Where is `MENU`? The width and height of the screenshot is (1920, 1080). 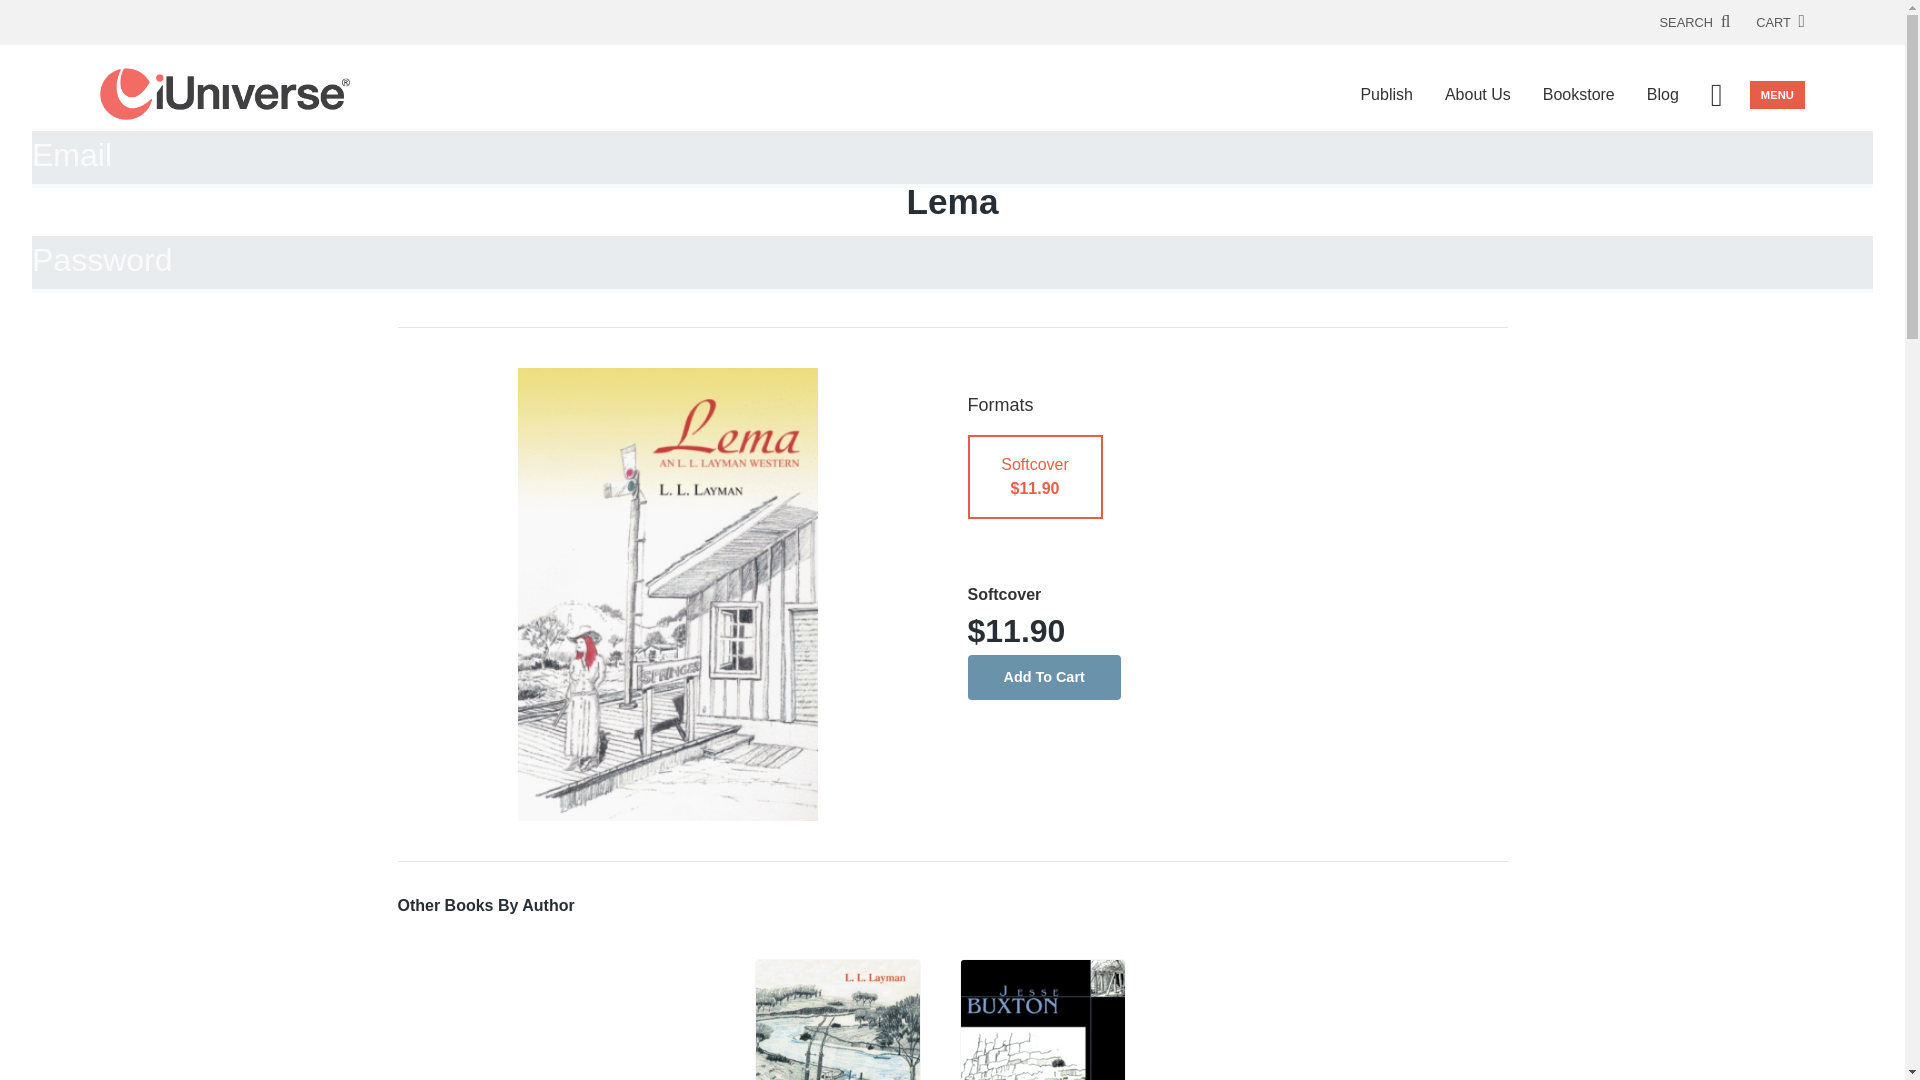
MENU is located at coordinates (1776, 95).